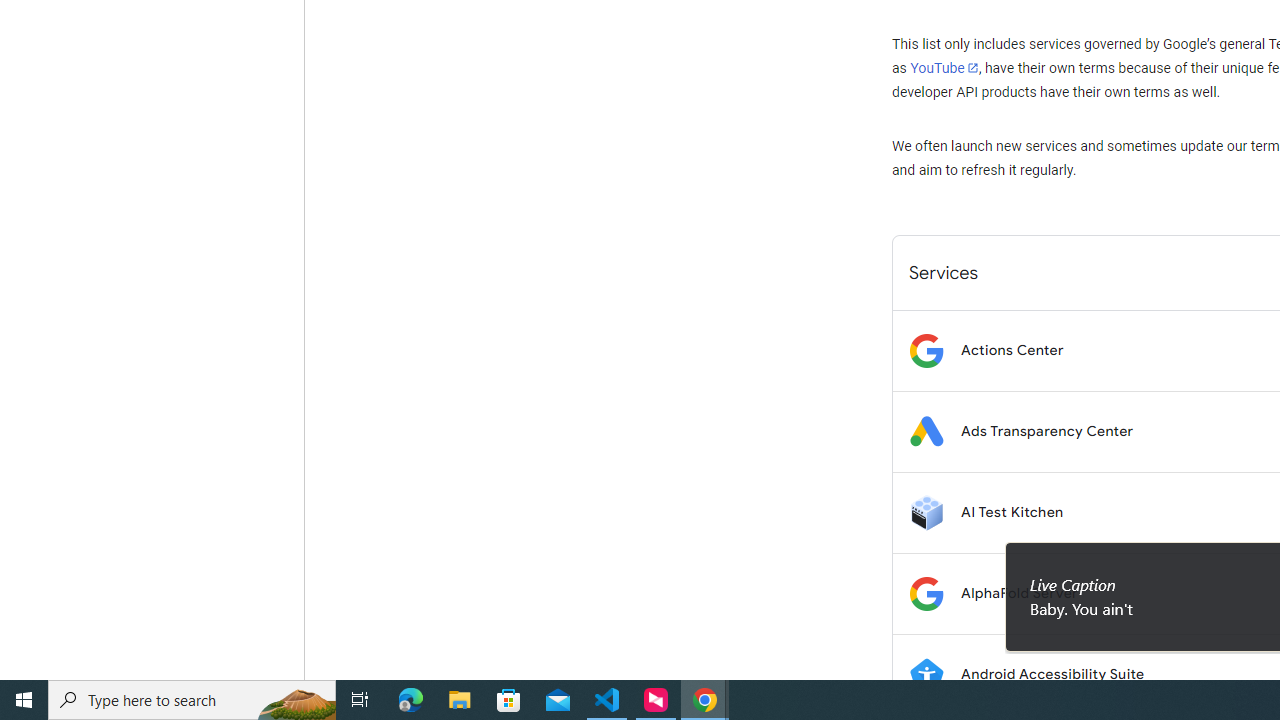 The image size is (1280, 720). I want to click on Logo for Android Accessibility Suite, so click(926, 674).